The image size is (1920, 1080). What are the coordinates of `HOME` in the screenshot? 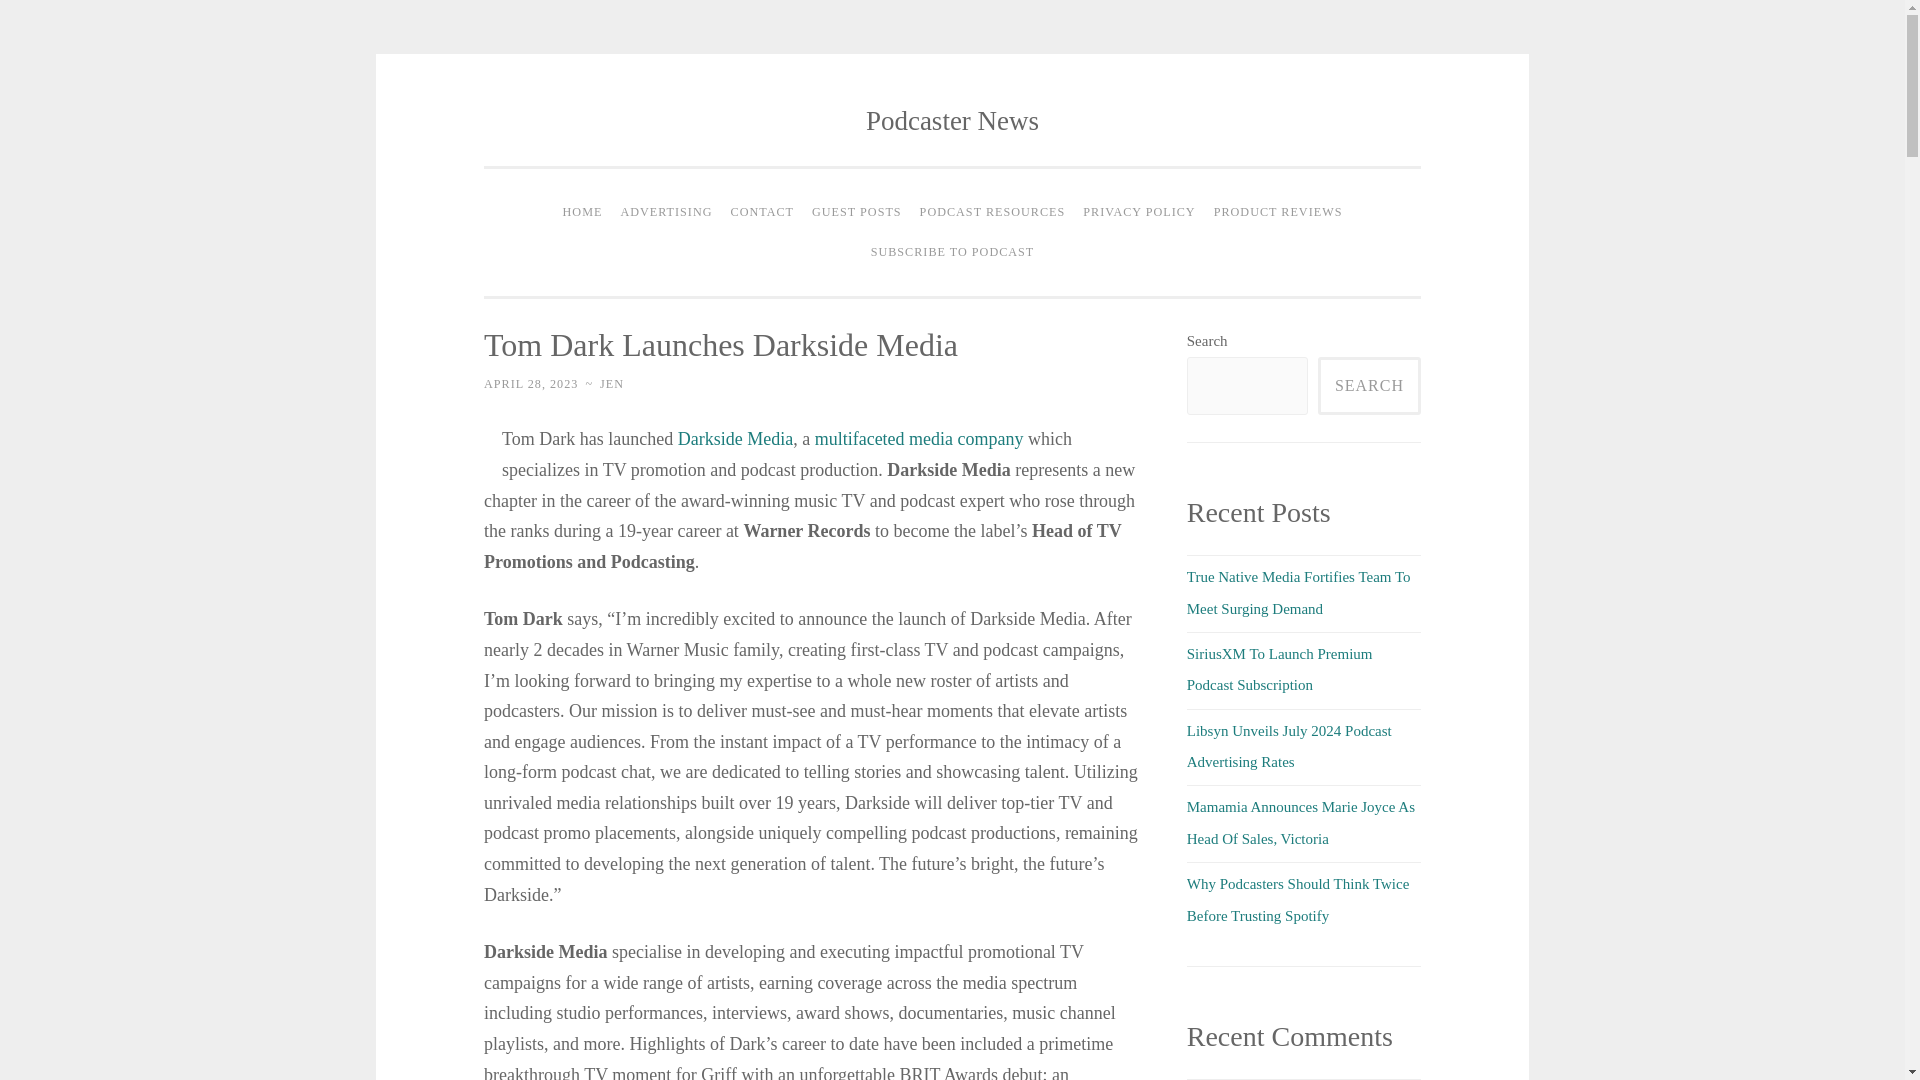 It's located at (583, 213).